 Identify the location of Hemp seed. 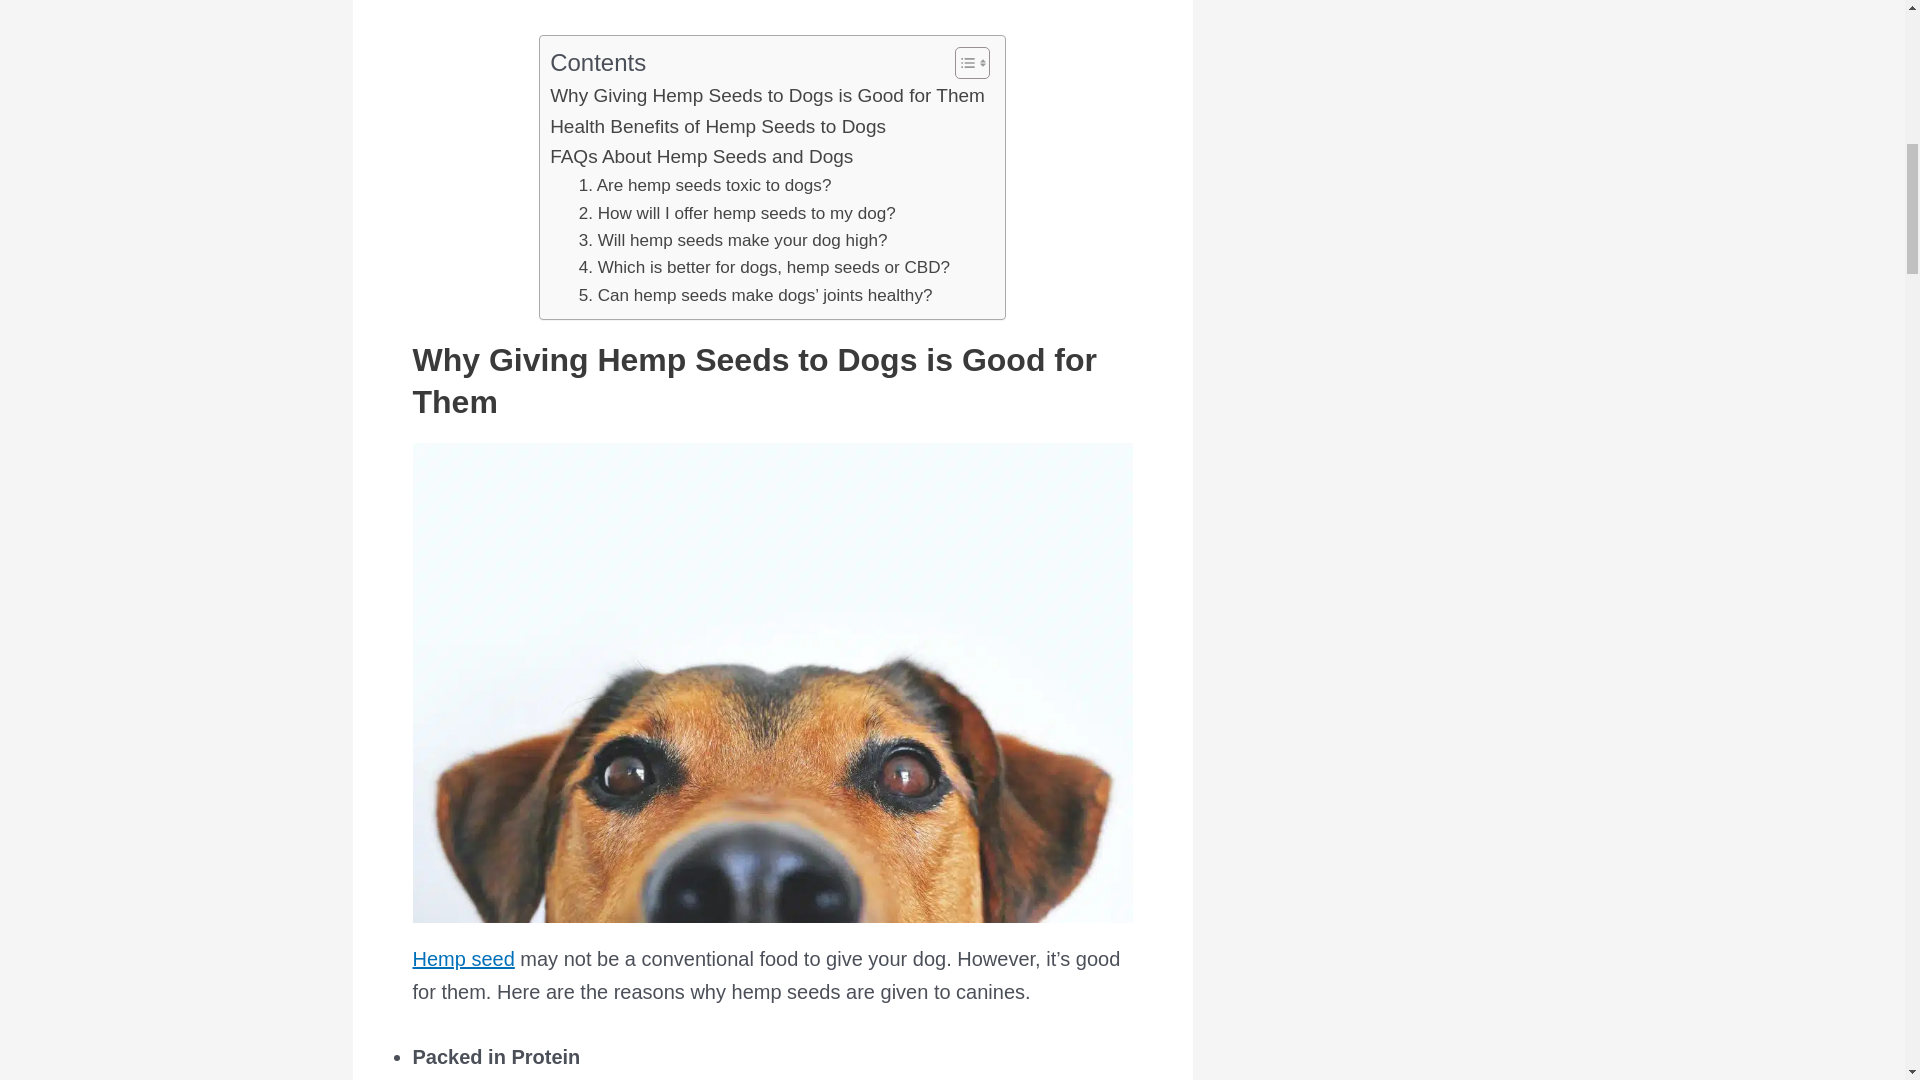
(463, 958).